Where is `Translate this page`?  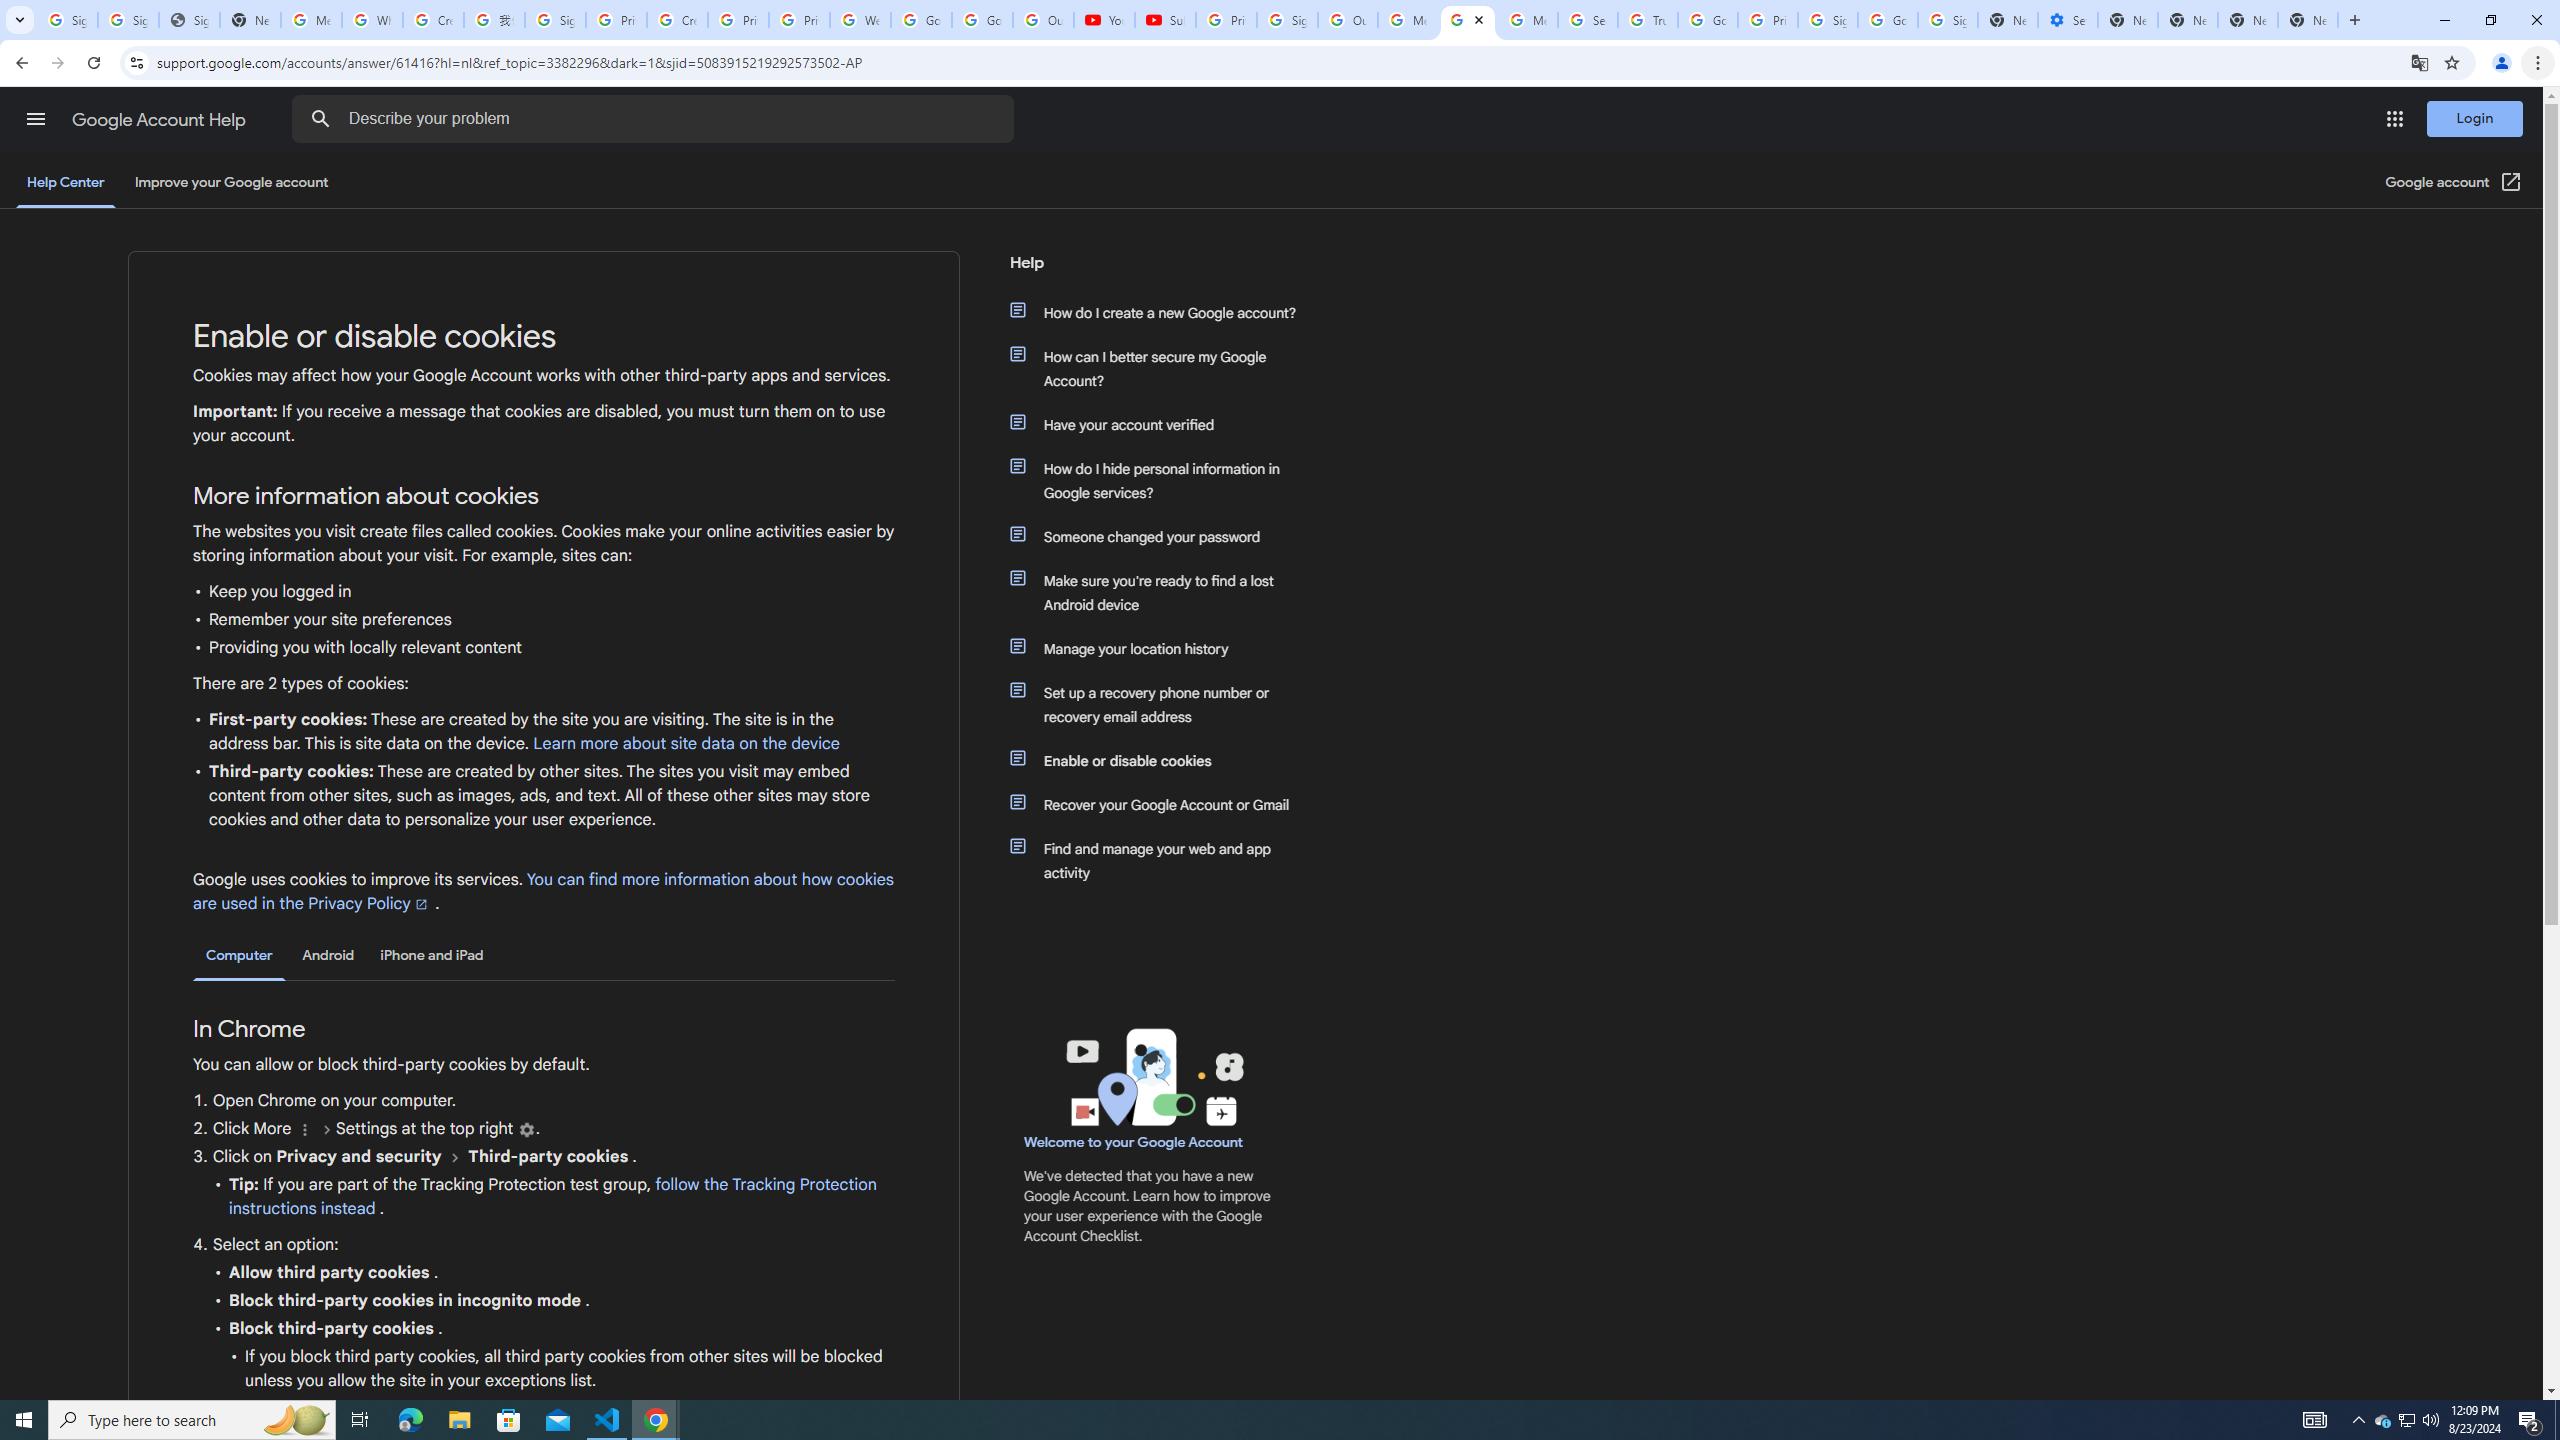 Translate this page is located at coordinates (2420, 62).